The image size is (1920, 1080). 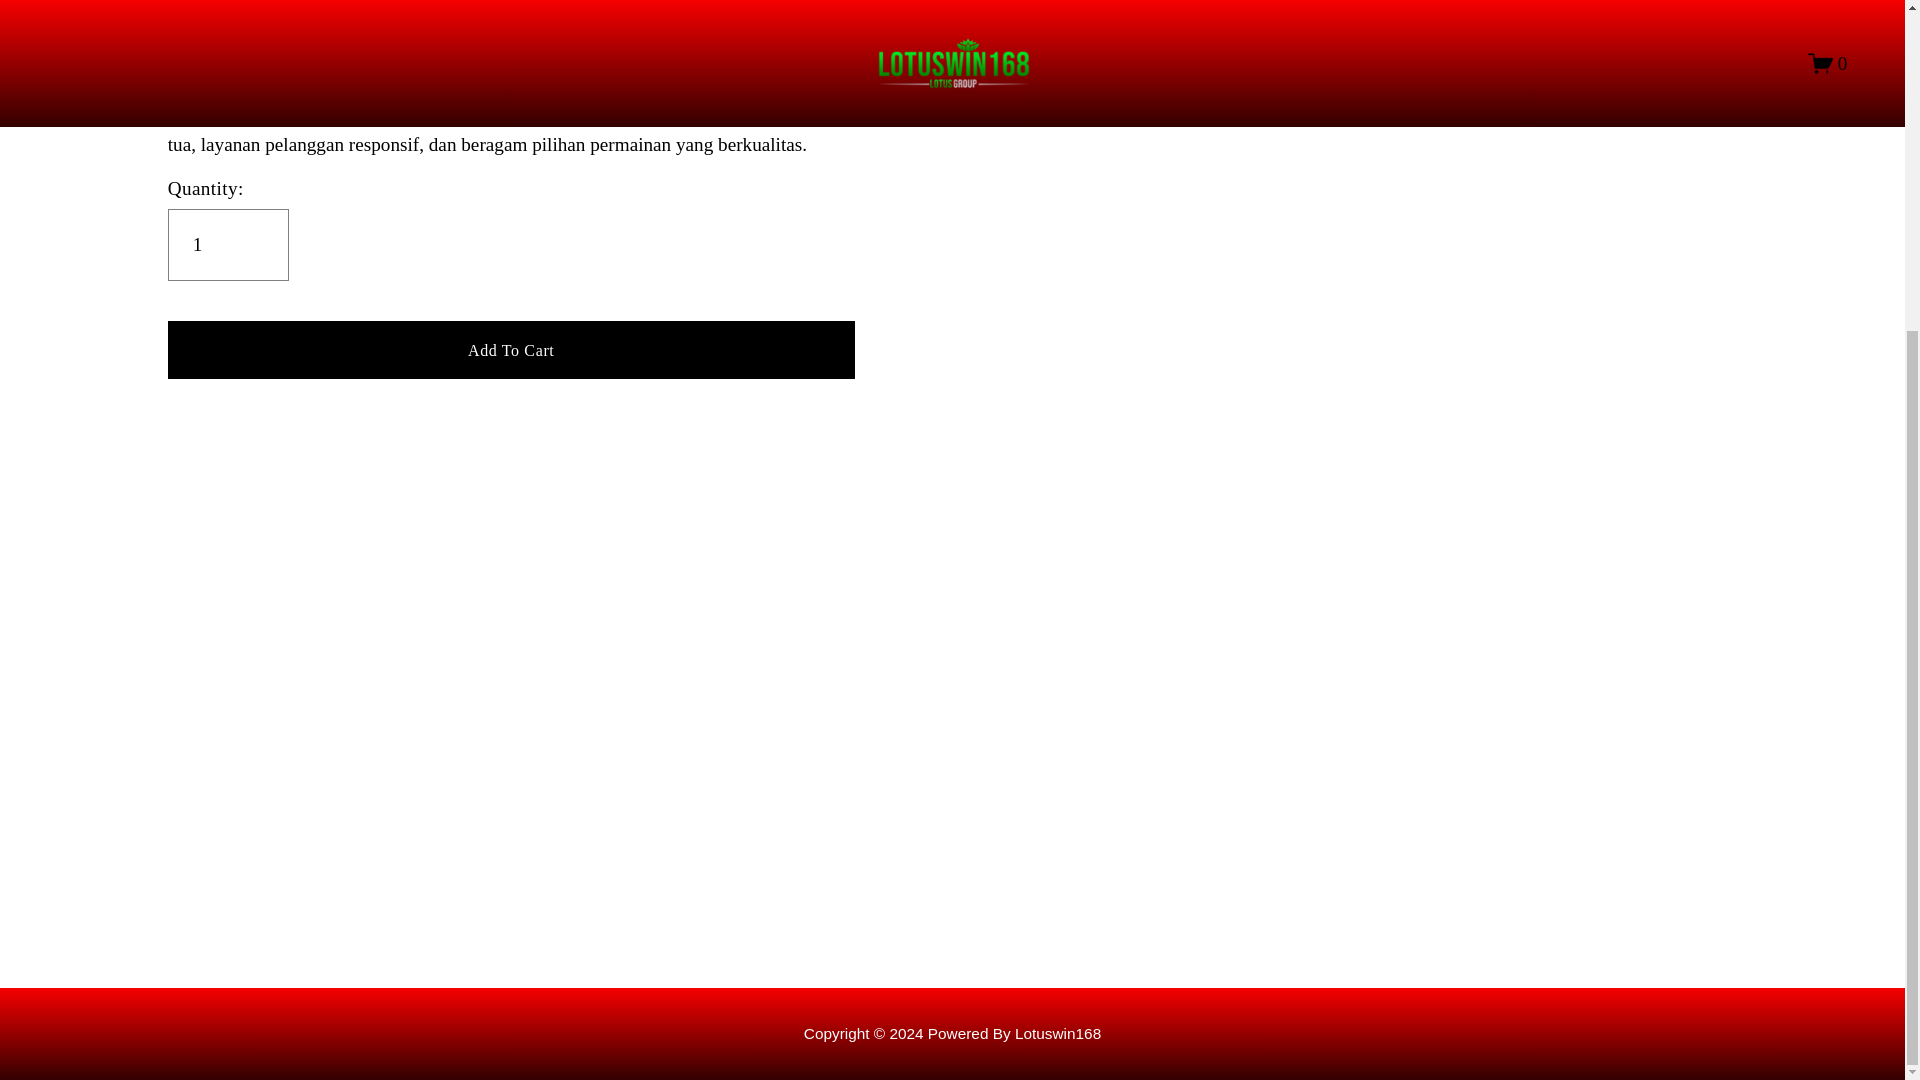 What do you see at coordinates (1058, 1033) in the screenshot?
I see `lotuswin168` at bounding box center [1058, 1033].